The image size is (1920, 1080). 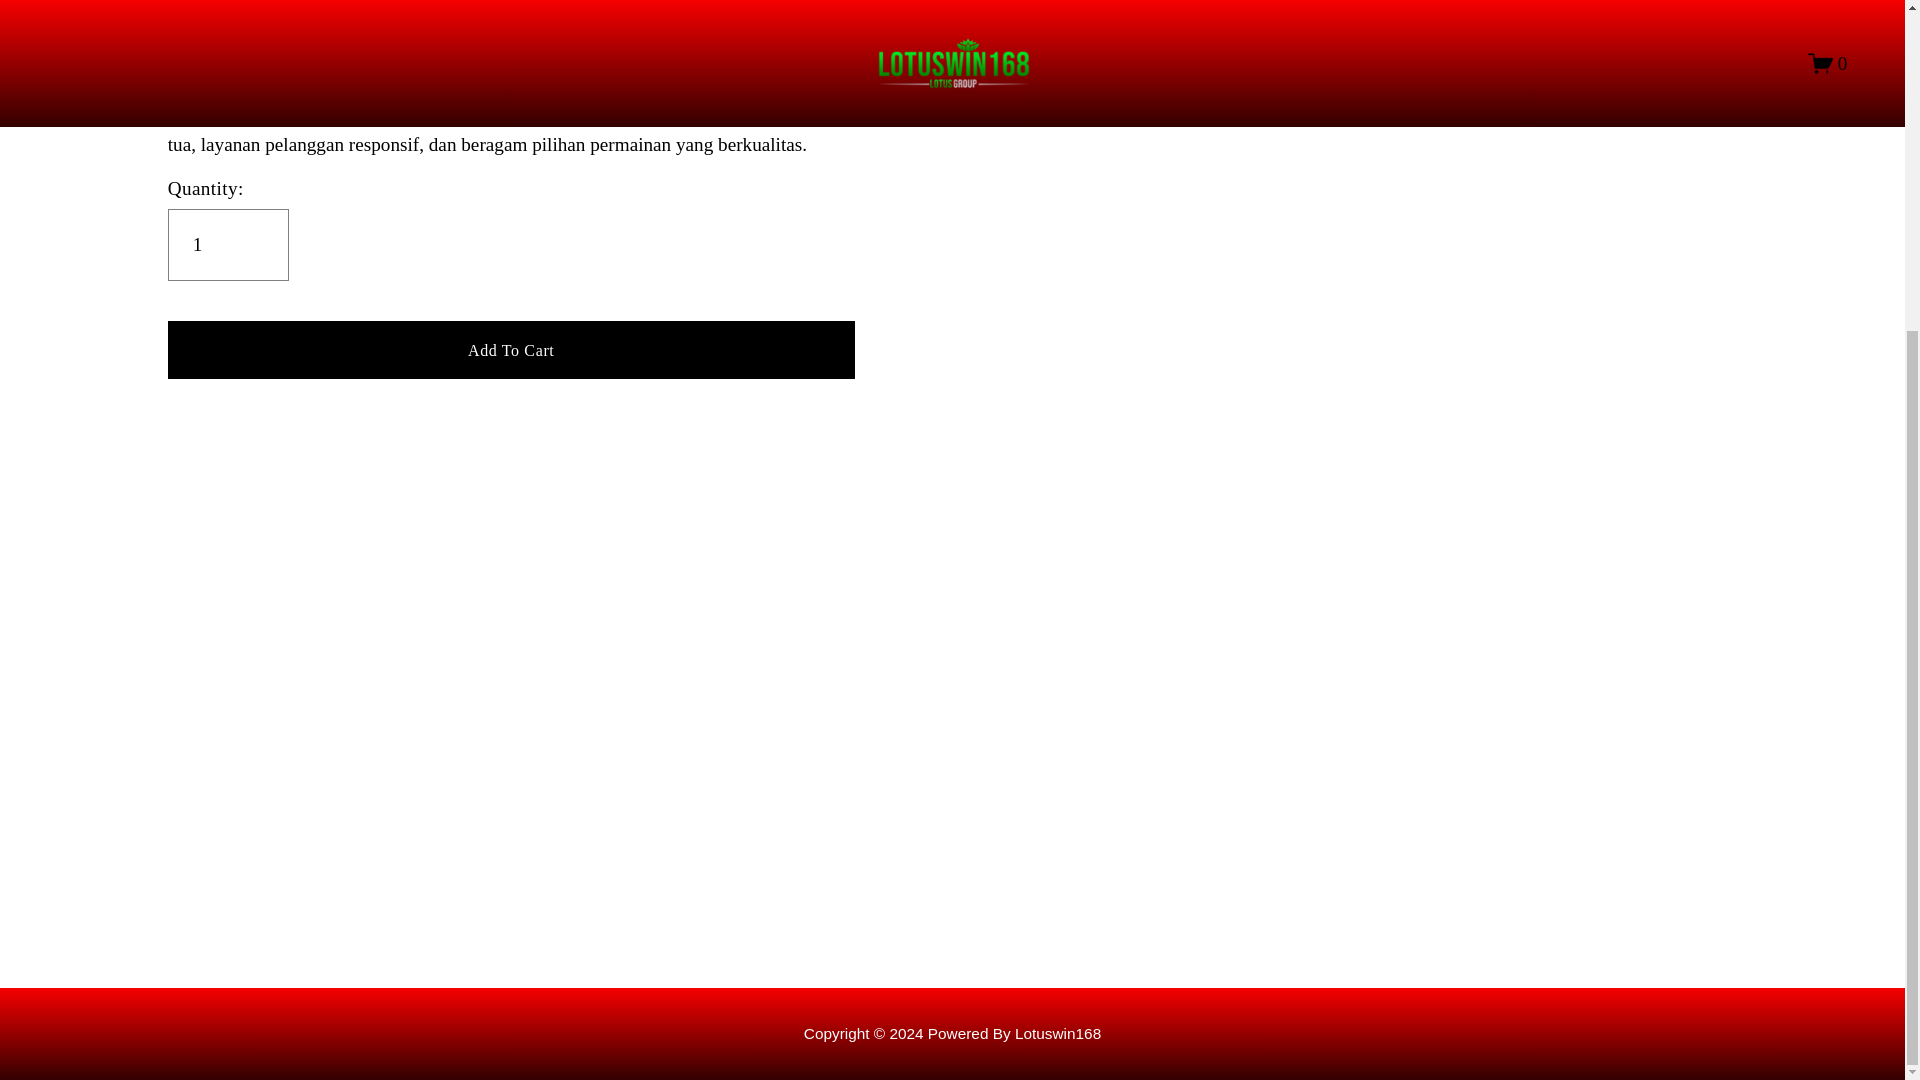 What do you see at coordinates (1058, 1033) in the screenshot?
I see `lotuswin168` at bounding box center [1058, 1033].